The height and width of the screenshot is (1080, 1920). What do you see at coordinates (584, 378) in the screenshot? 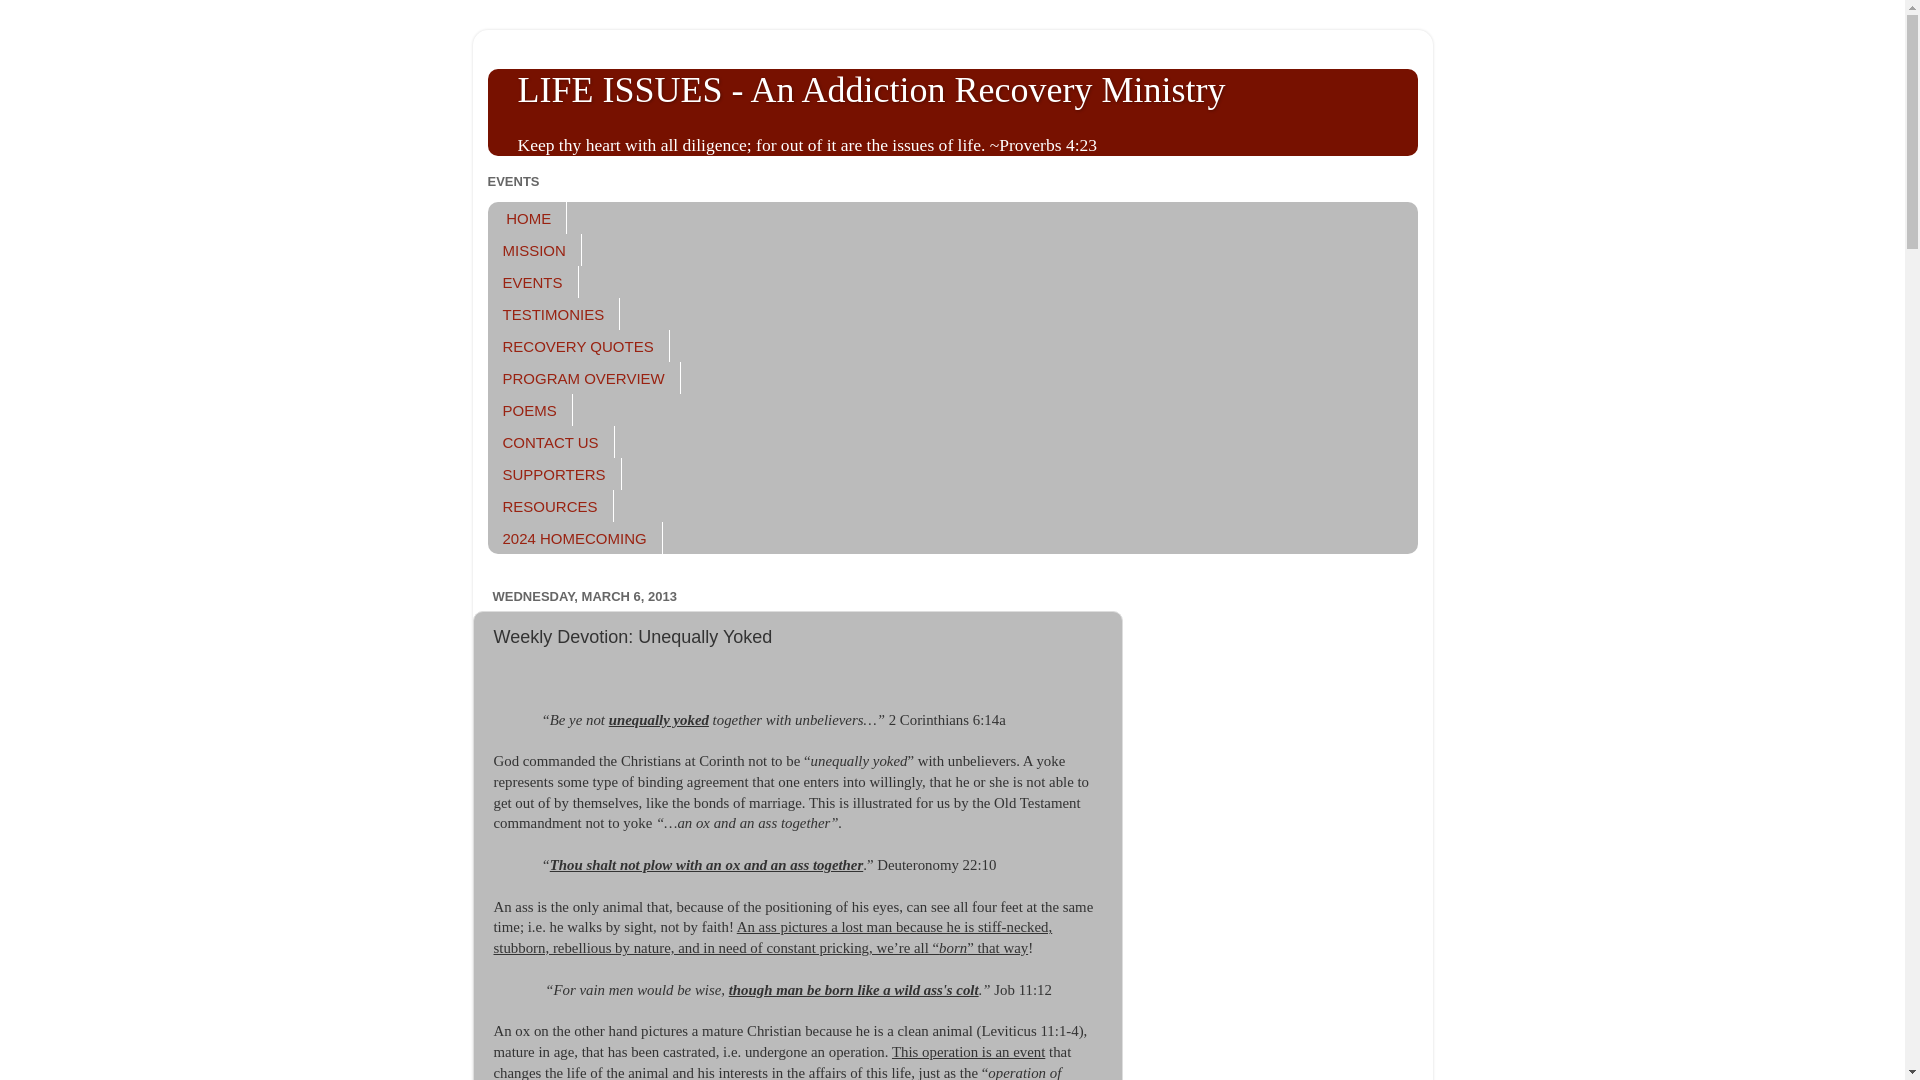
I see `PROGRAM OVERVIEW` at bounding box center [584, 378].